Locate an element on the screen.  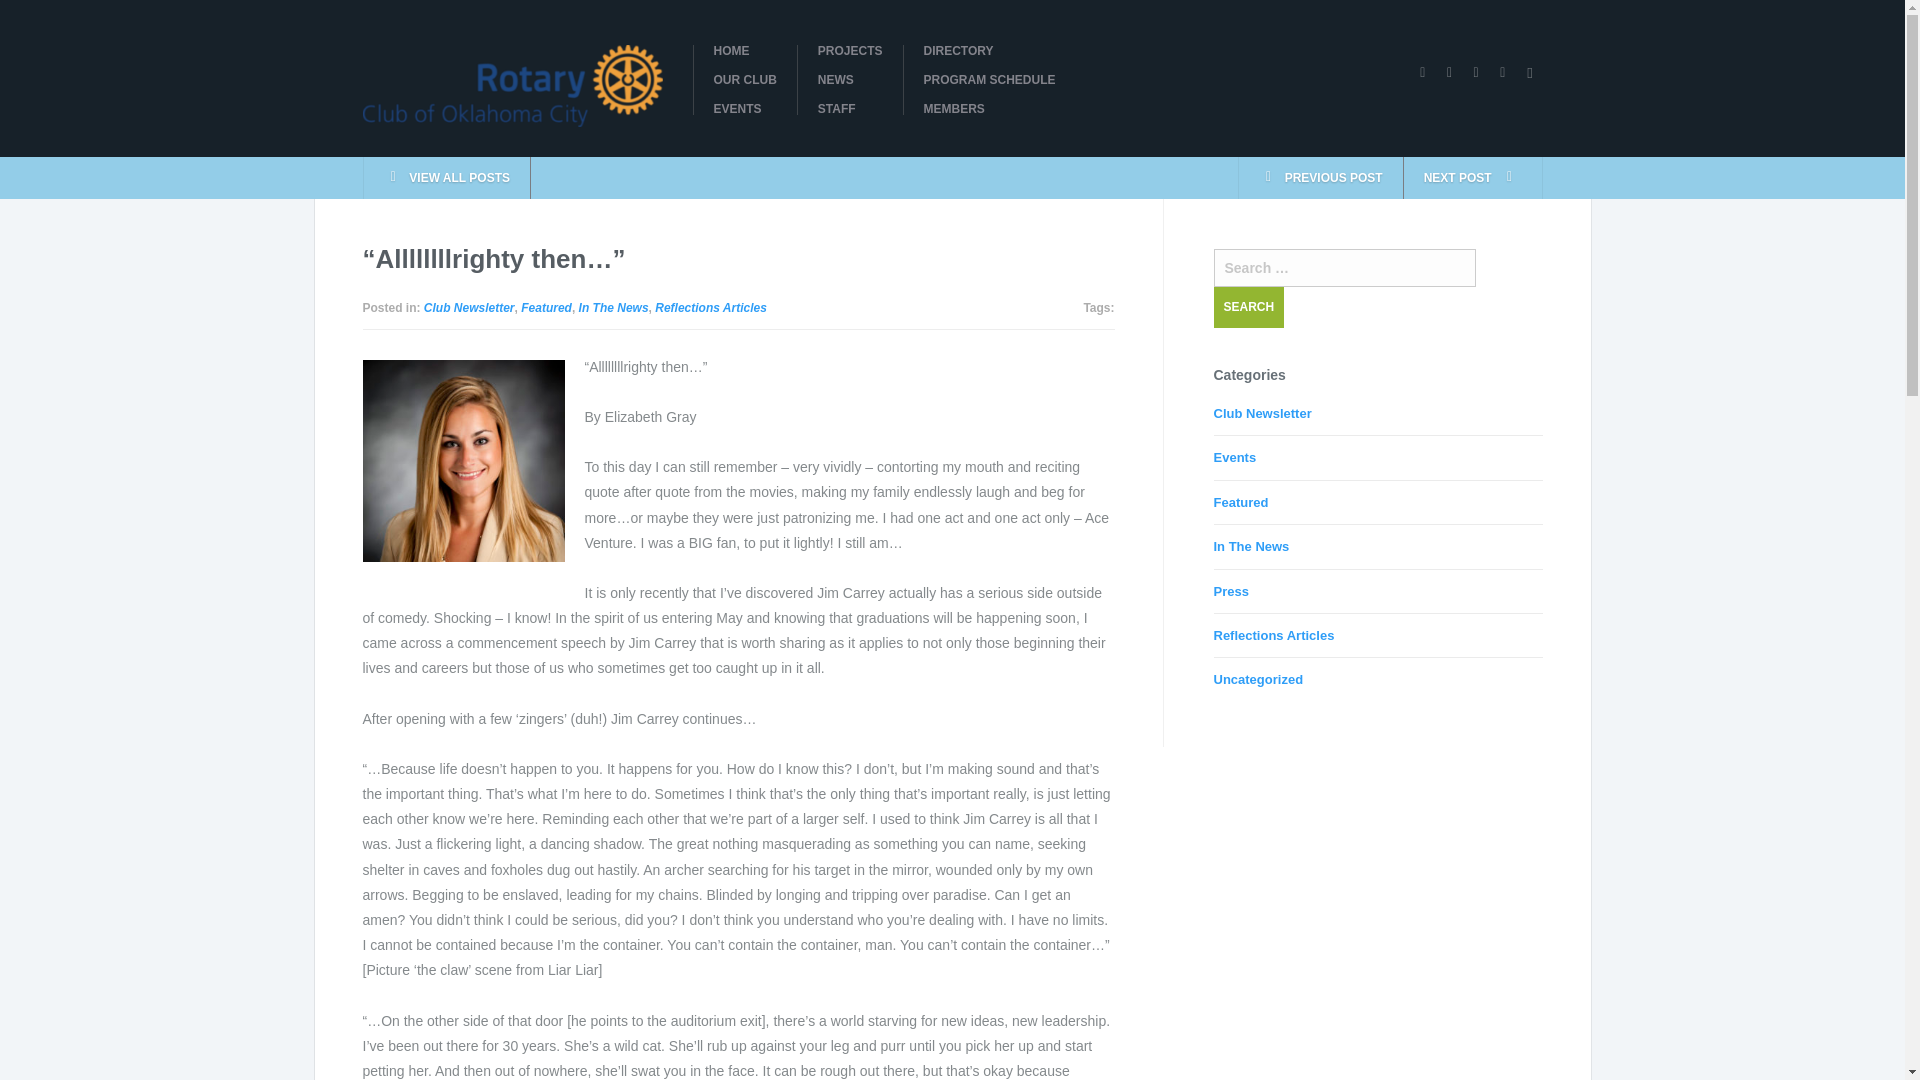
Reflections Articles is located at coordinates (1274, 634).